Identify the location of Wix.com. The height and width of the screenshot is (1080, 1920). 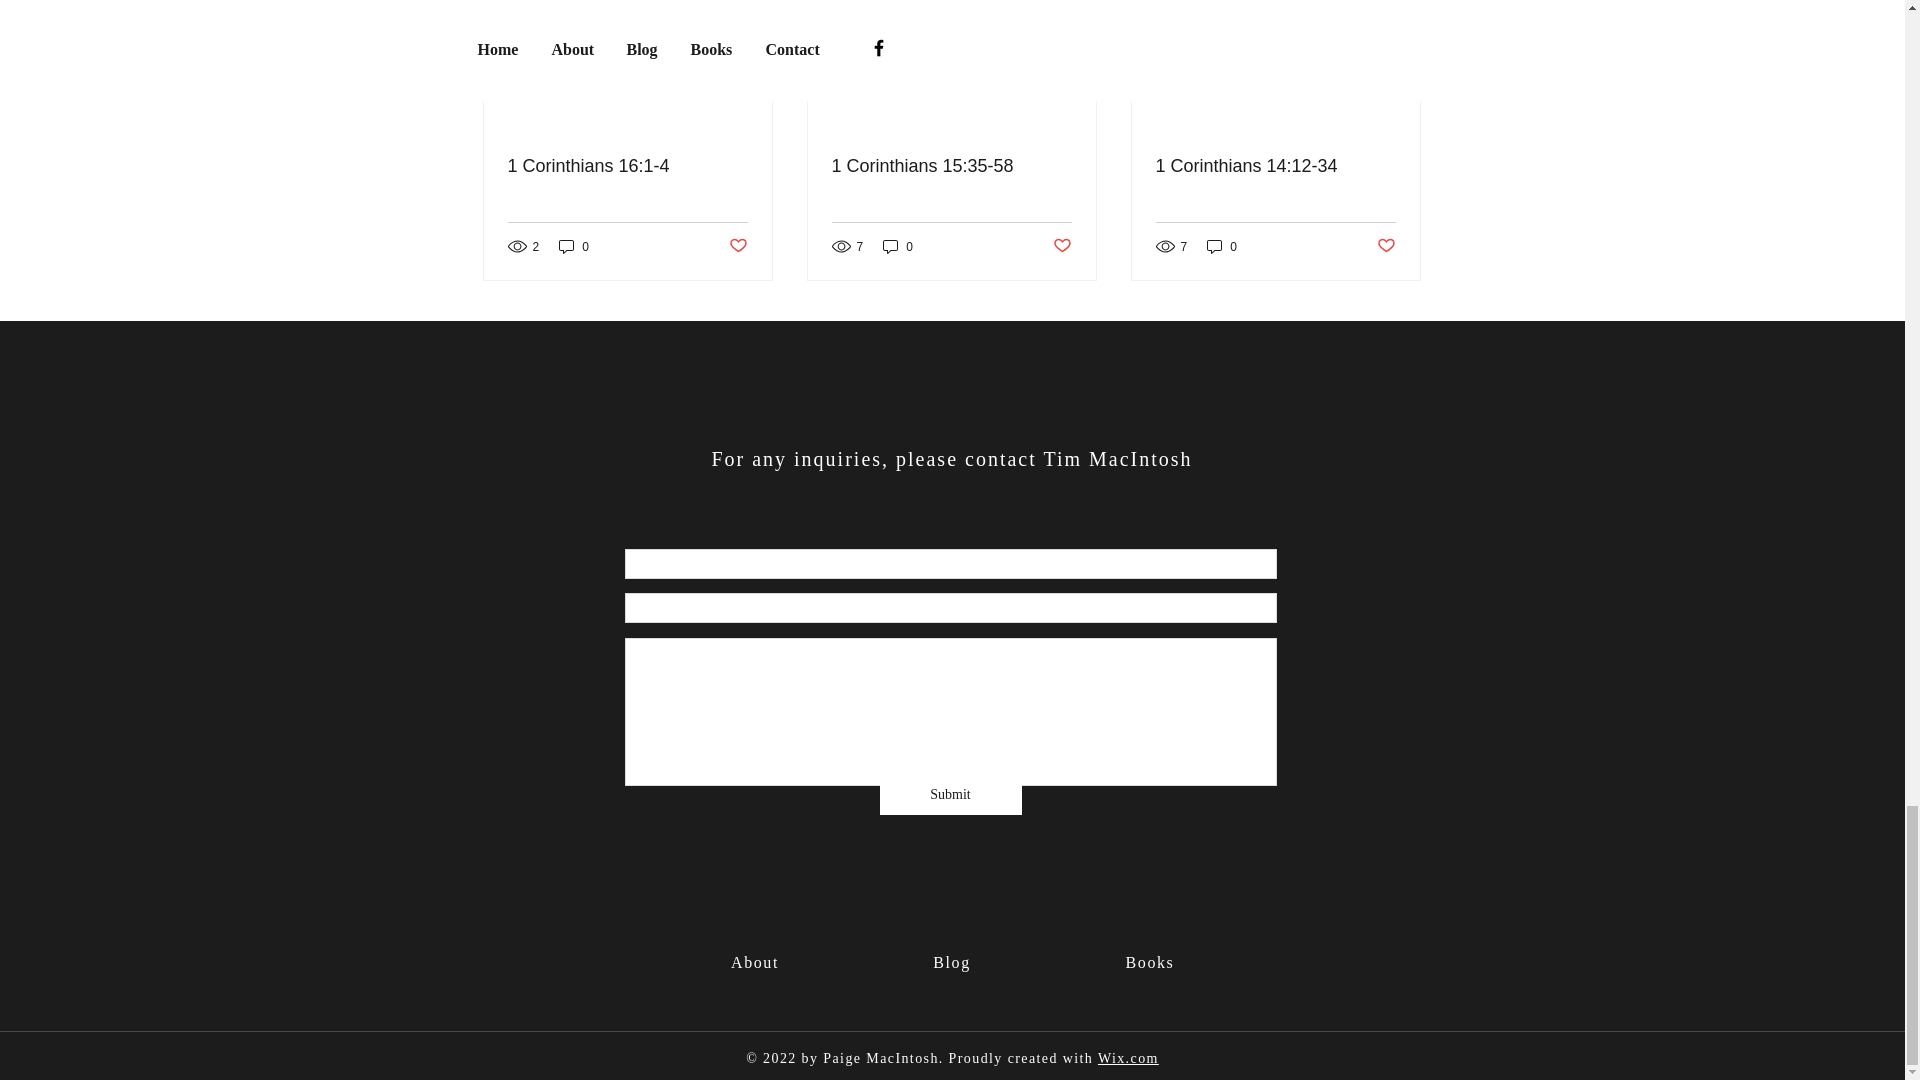
(1128, 1058).